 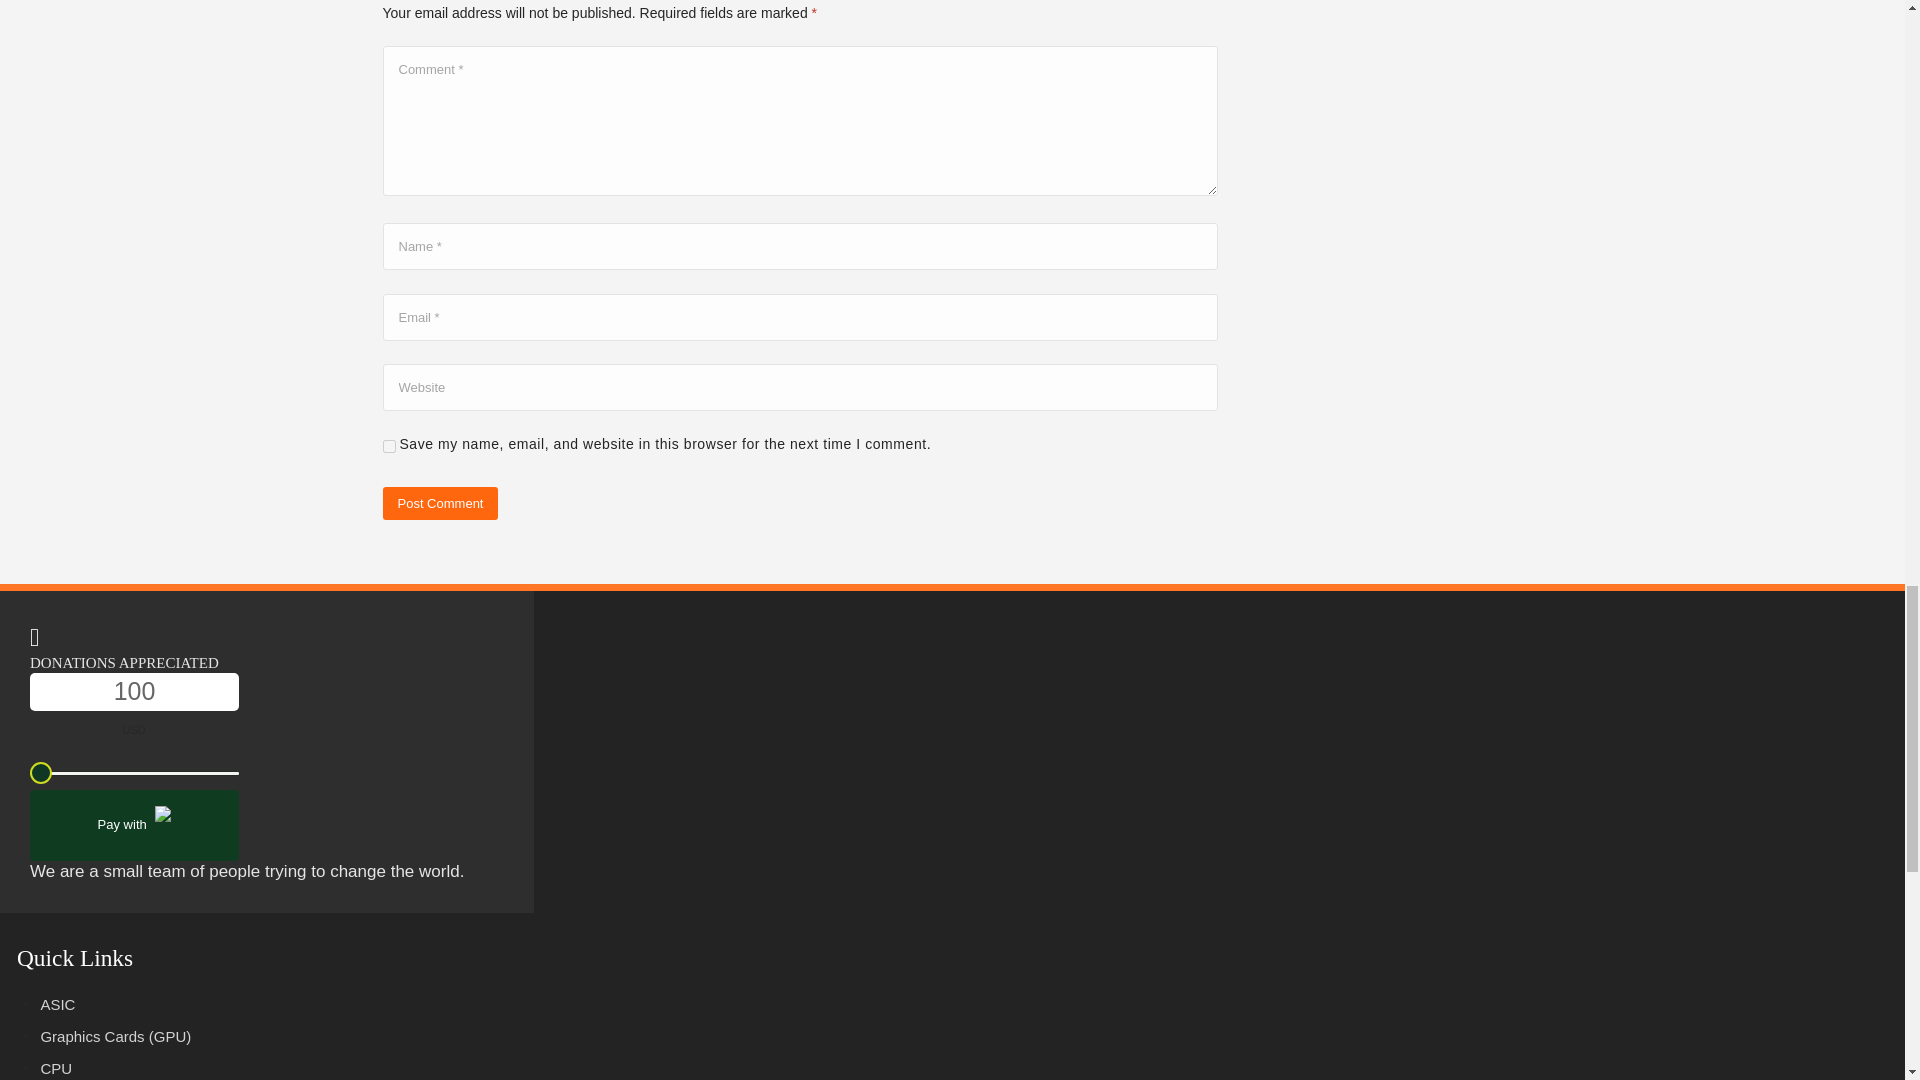 What do you see at coordinates (134, 691) in the screenshot?
I see `100` at bounding box center [134, 691].